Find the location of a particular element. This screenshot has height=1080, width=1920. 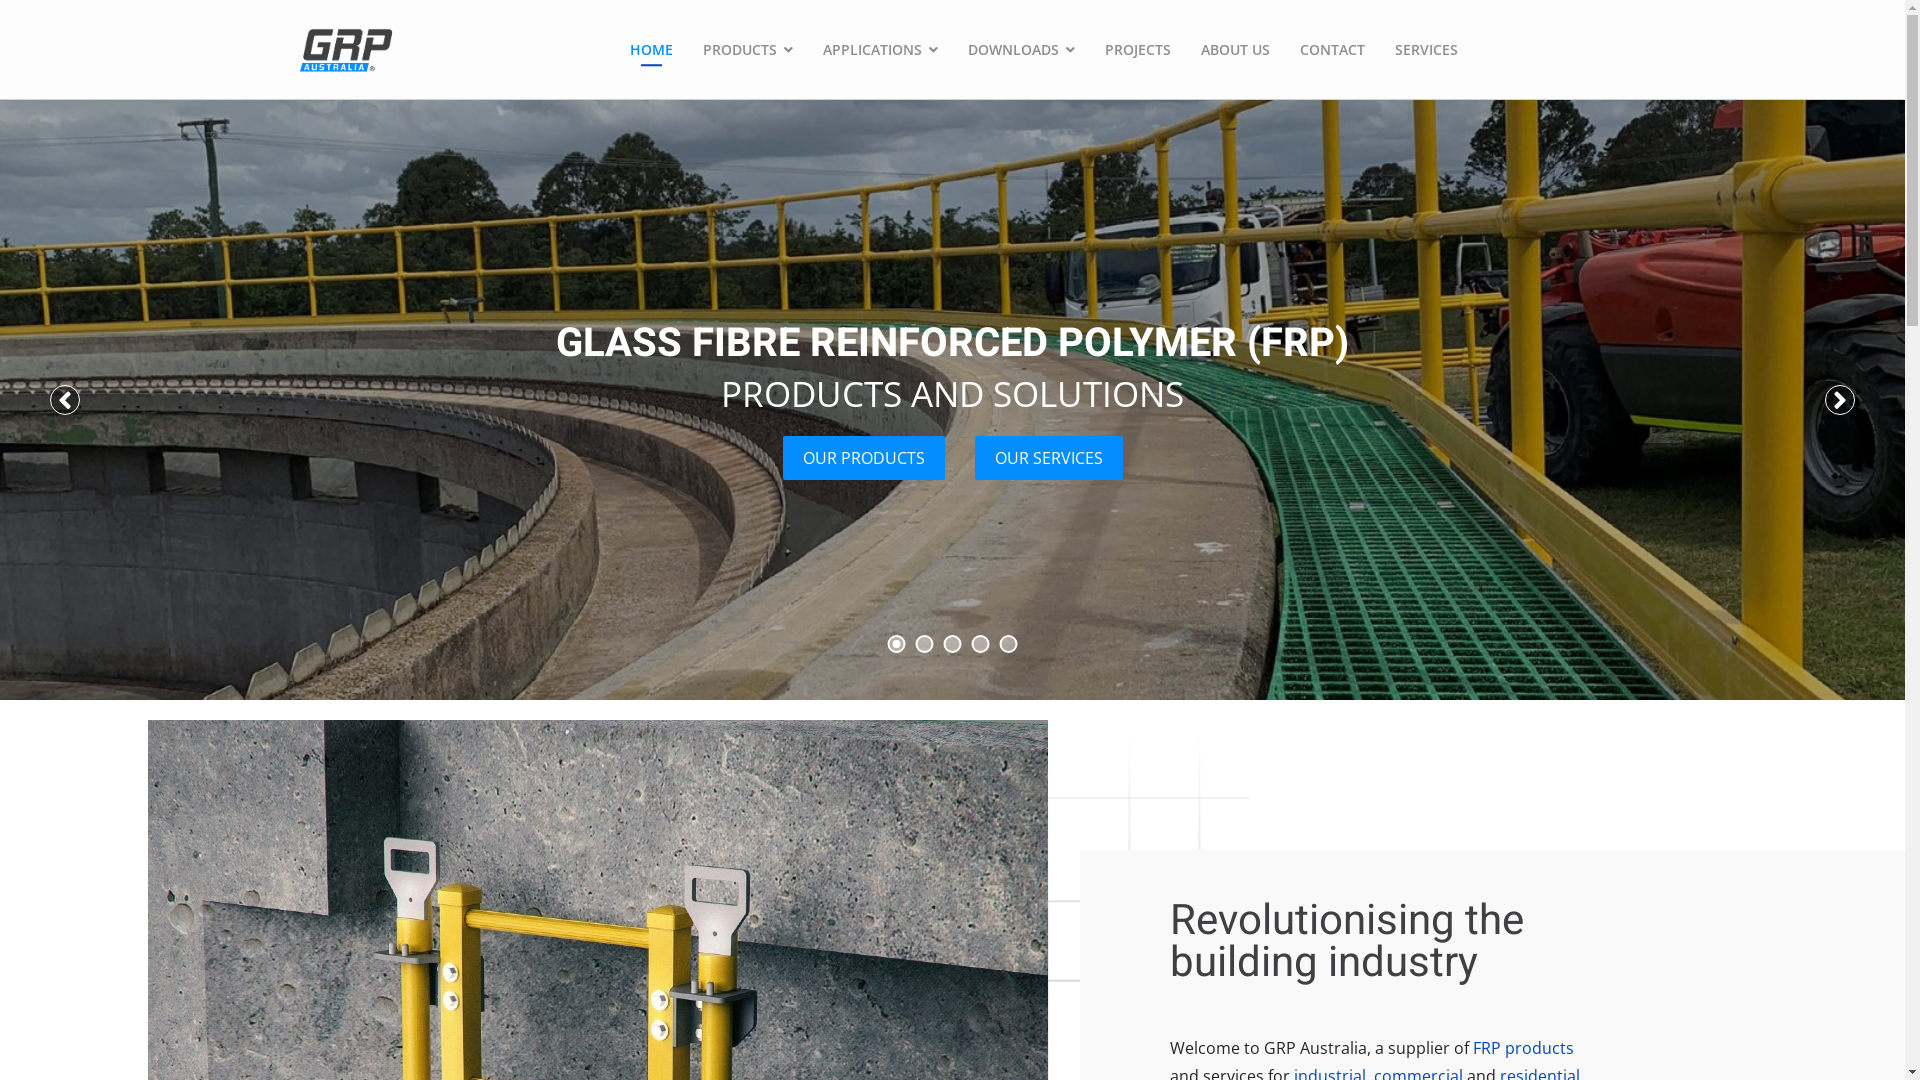

HOME is located at coordinates (652, 50).